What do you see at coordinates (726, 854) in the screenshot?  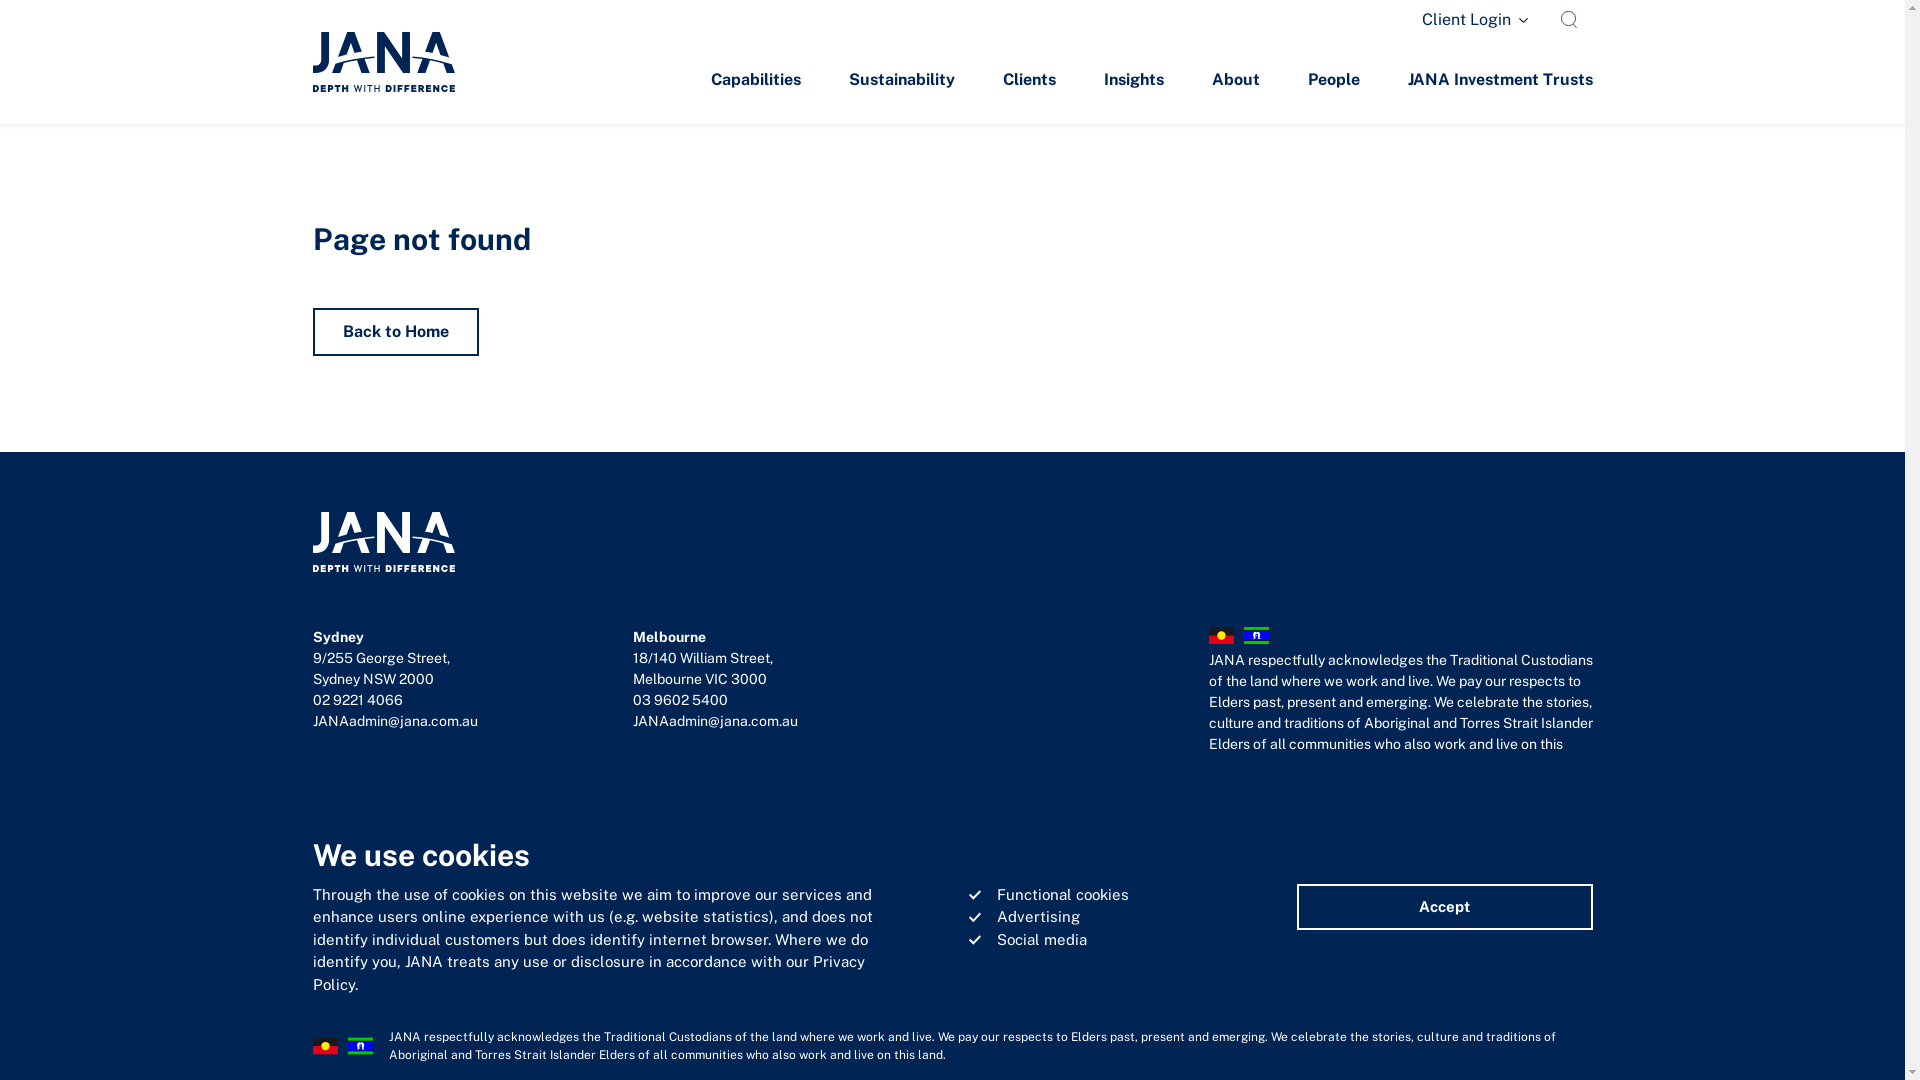 I see `Complaints Policy` at bounding box center [726, 854].